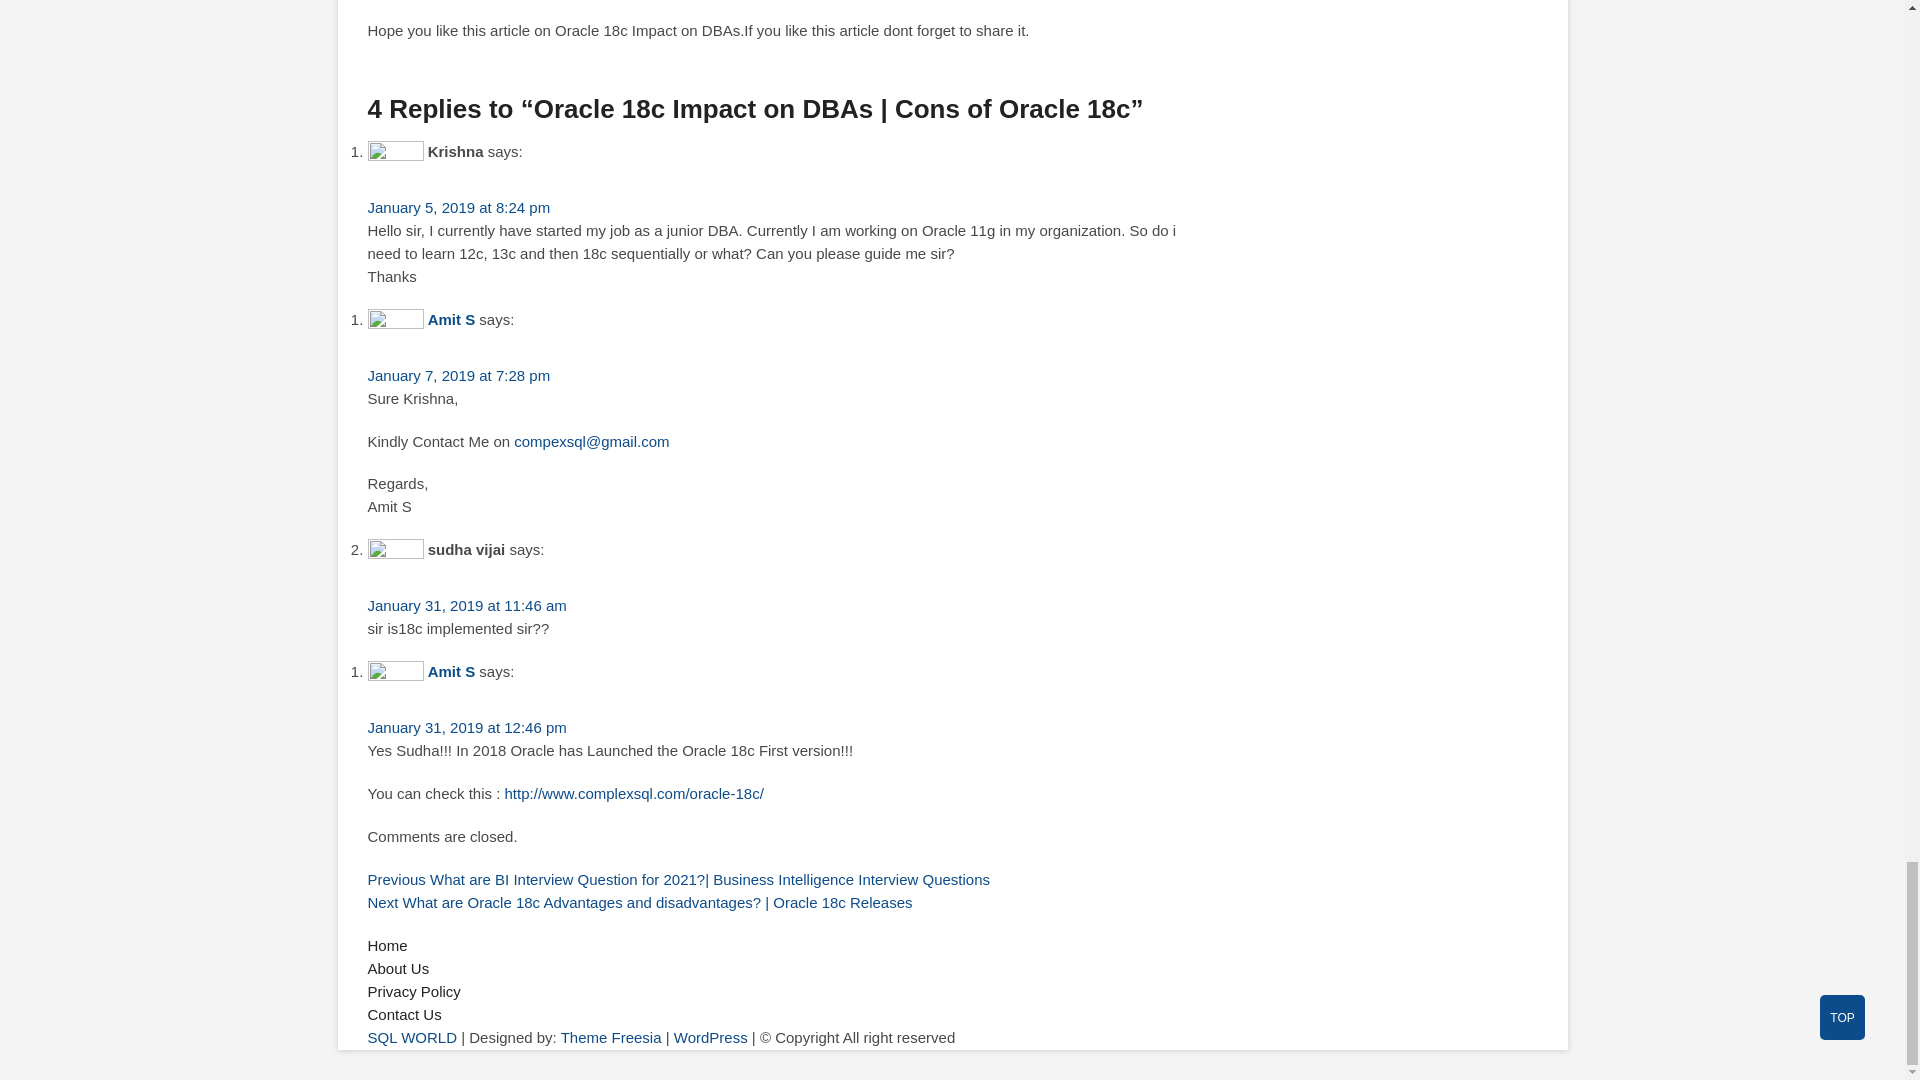  I want to click on Amit S, so click(452, 320).